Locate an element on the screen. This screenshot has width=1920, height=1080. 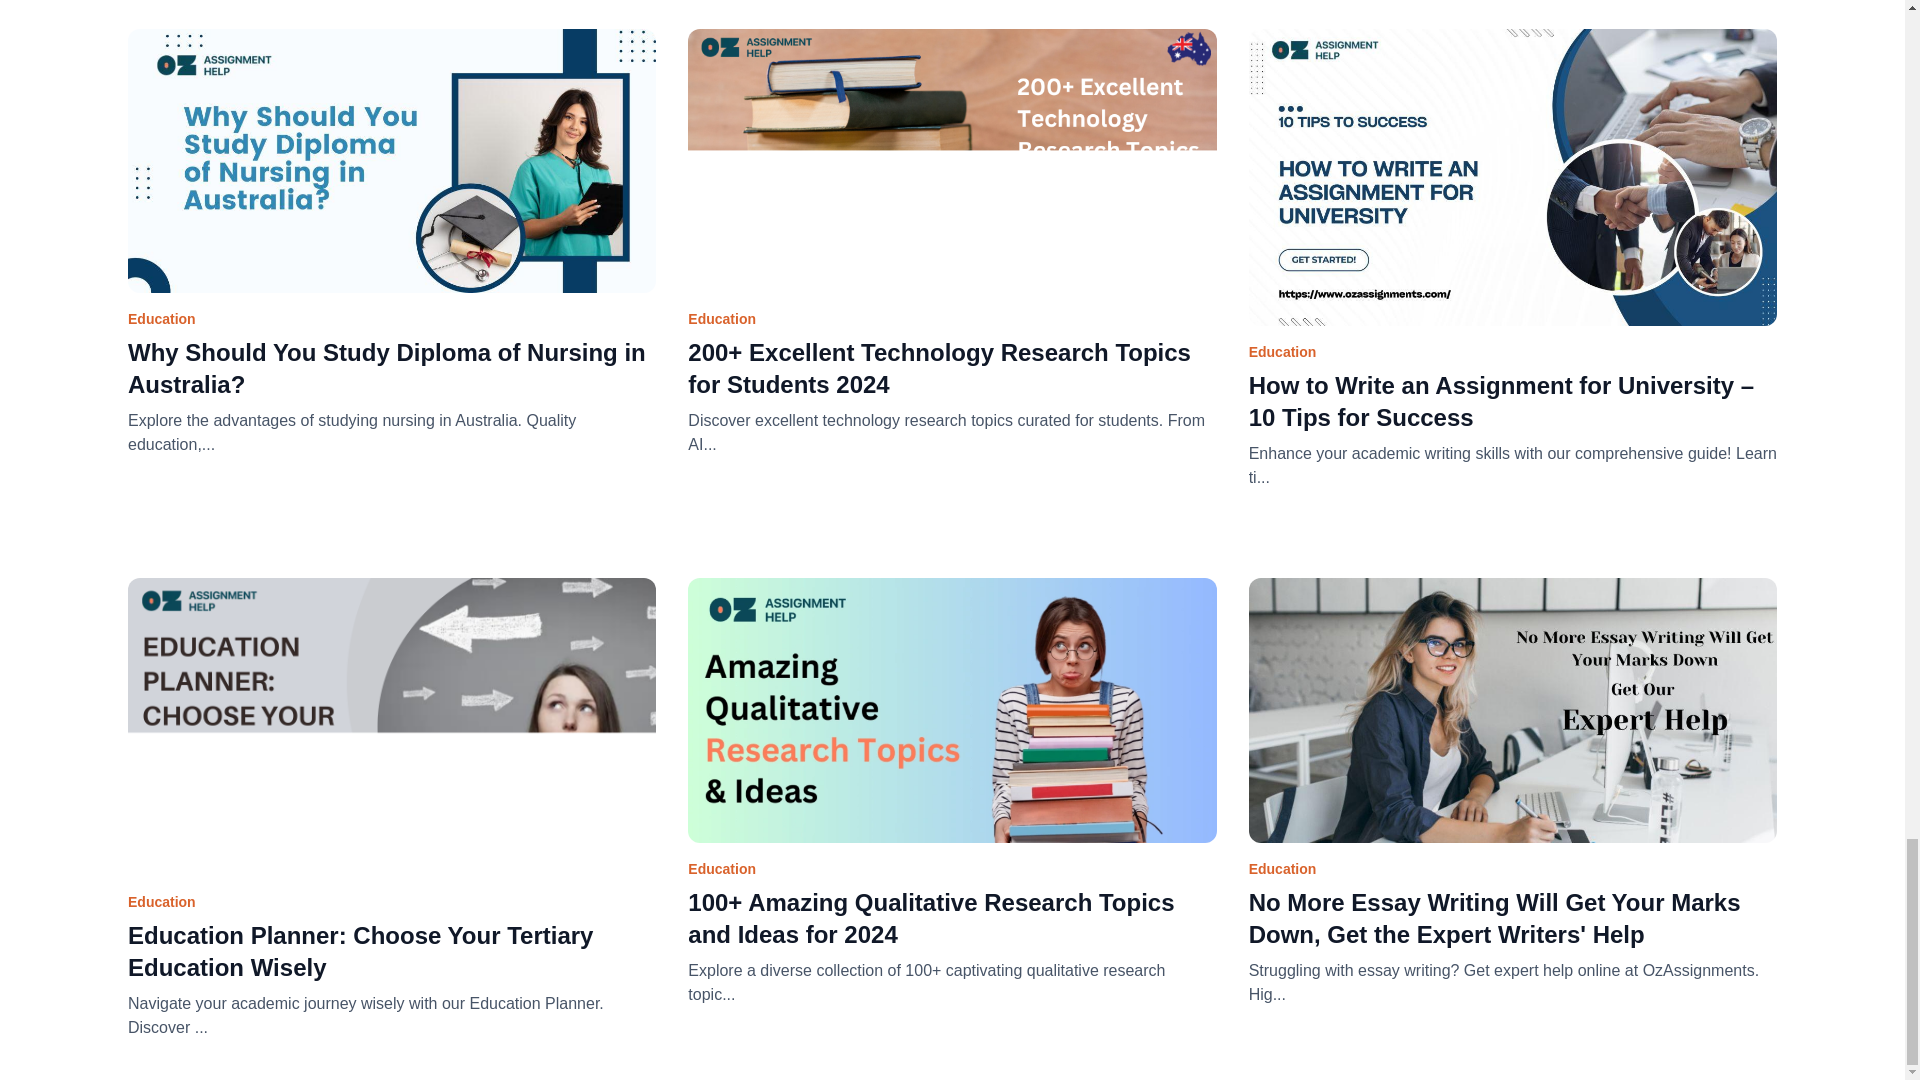
Education is located at coordinates (1513, 728).